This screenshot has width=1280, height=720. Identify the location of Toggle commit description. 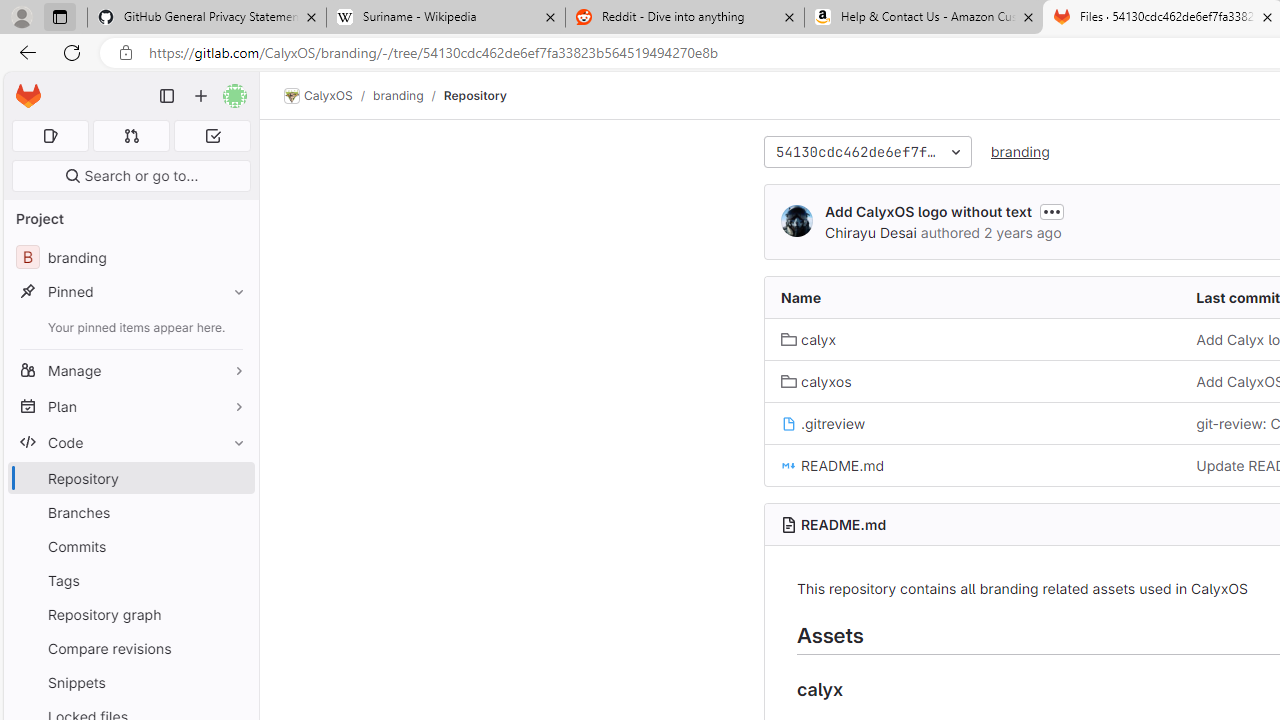
(1051, 212).